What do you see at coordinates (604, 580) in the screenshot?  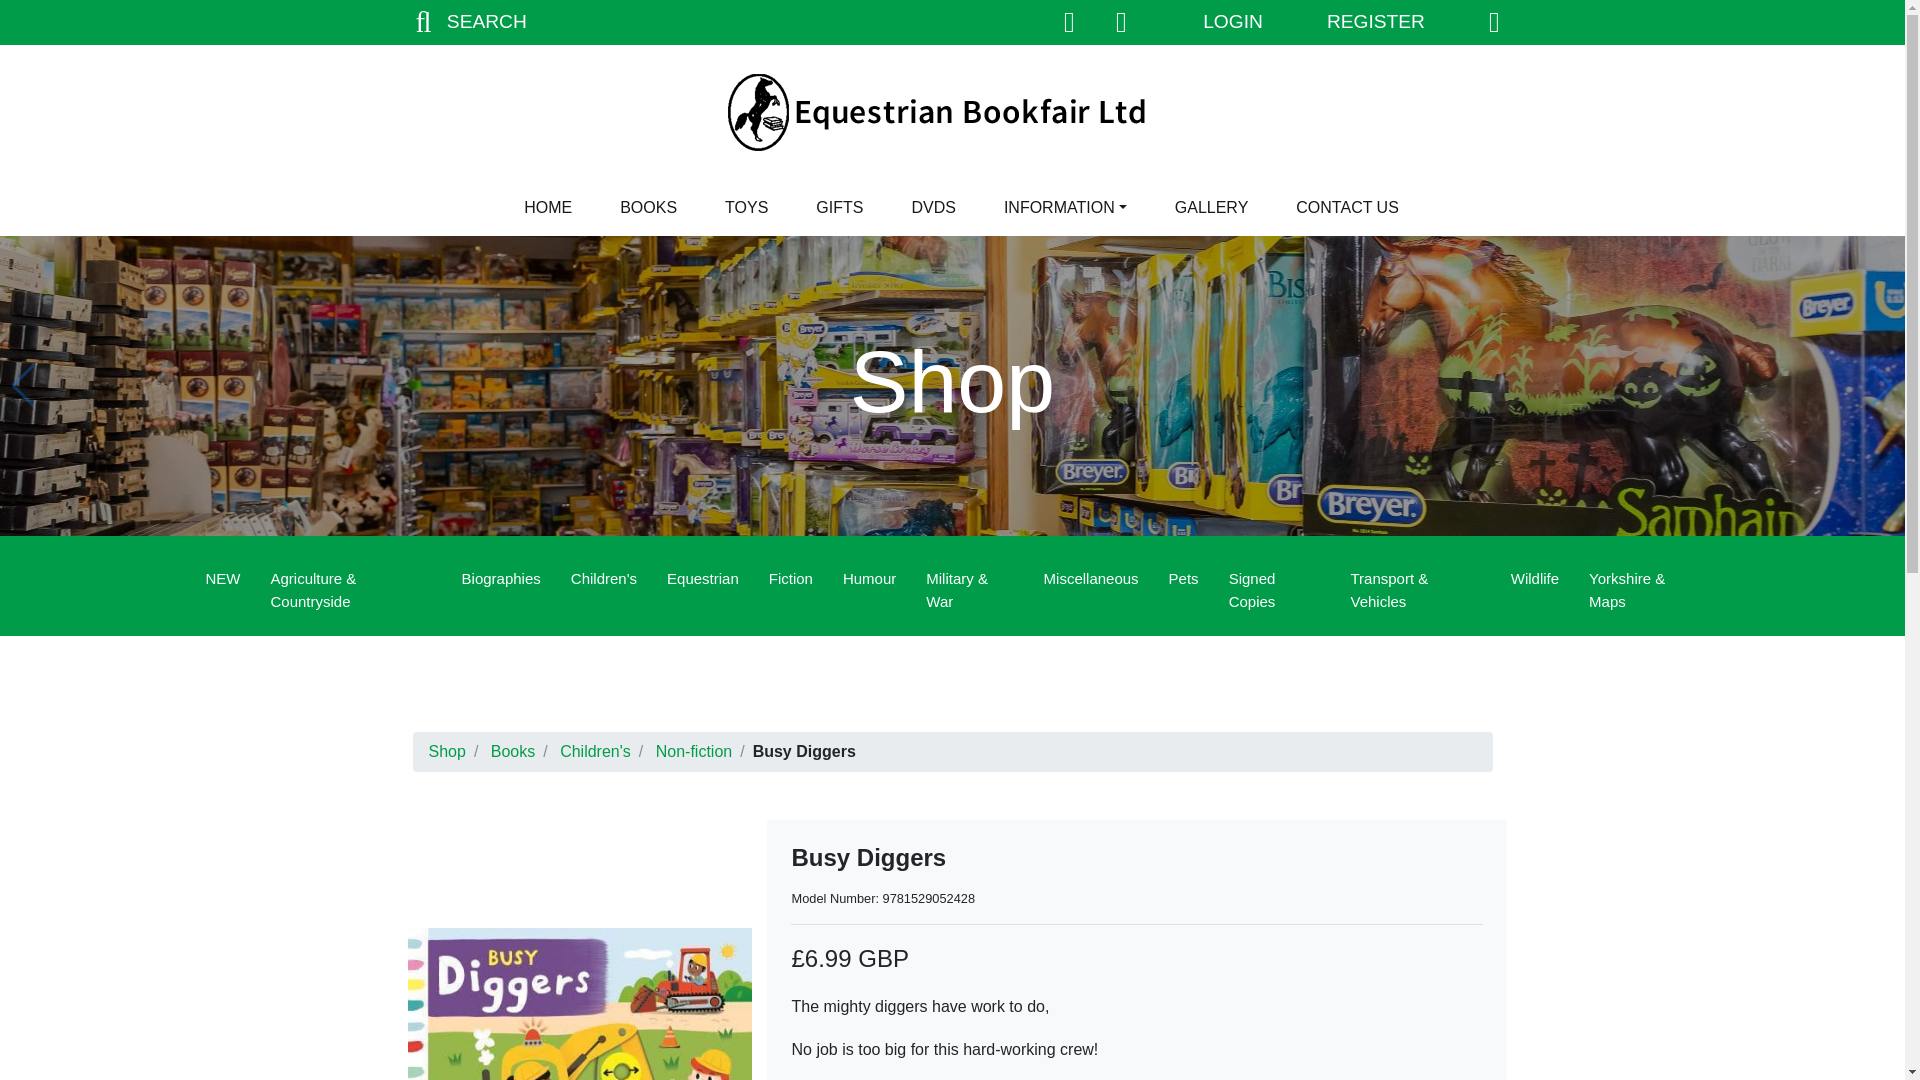 I see `Children's` at bounding box center [604, 580].